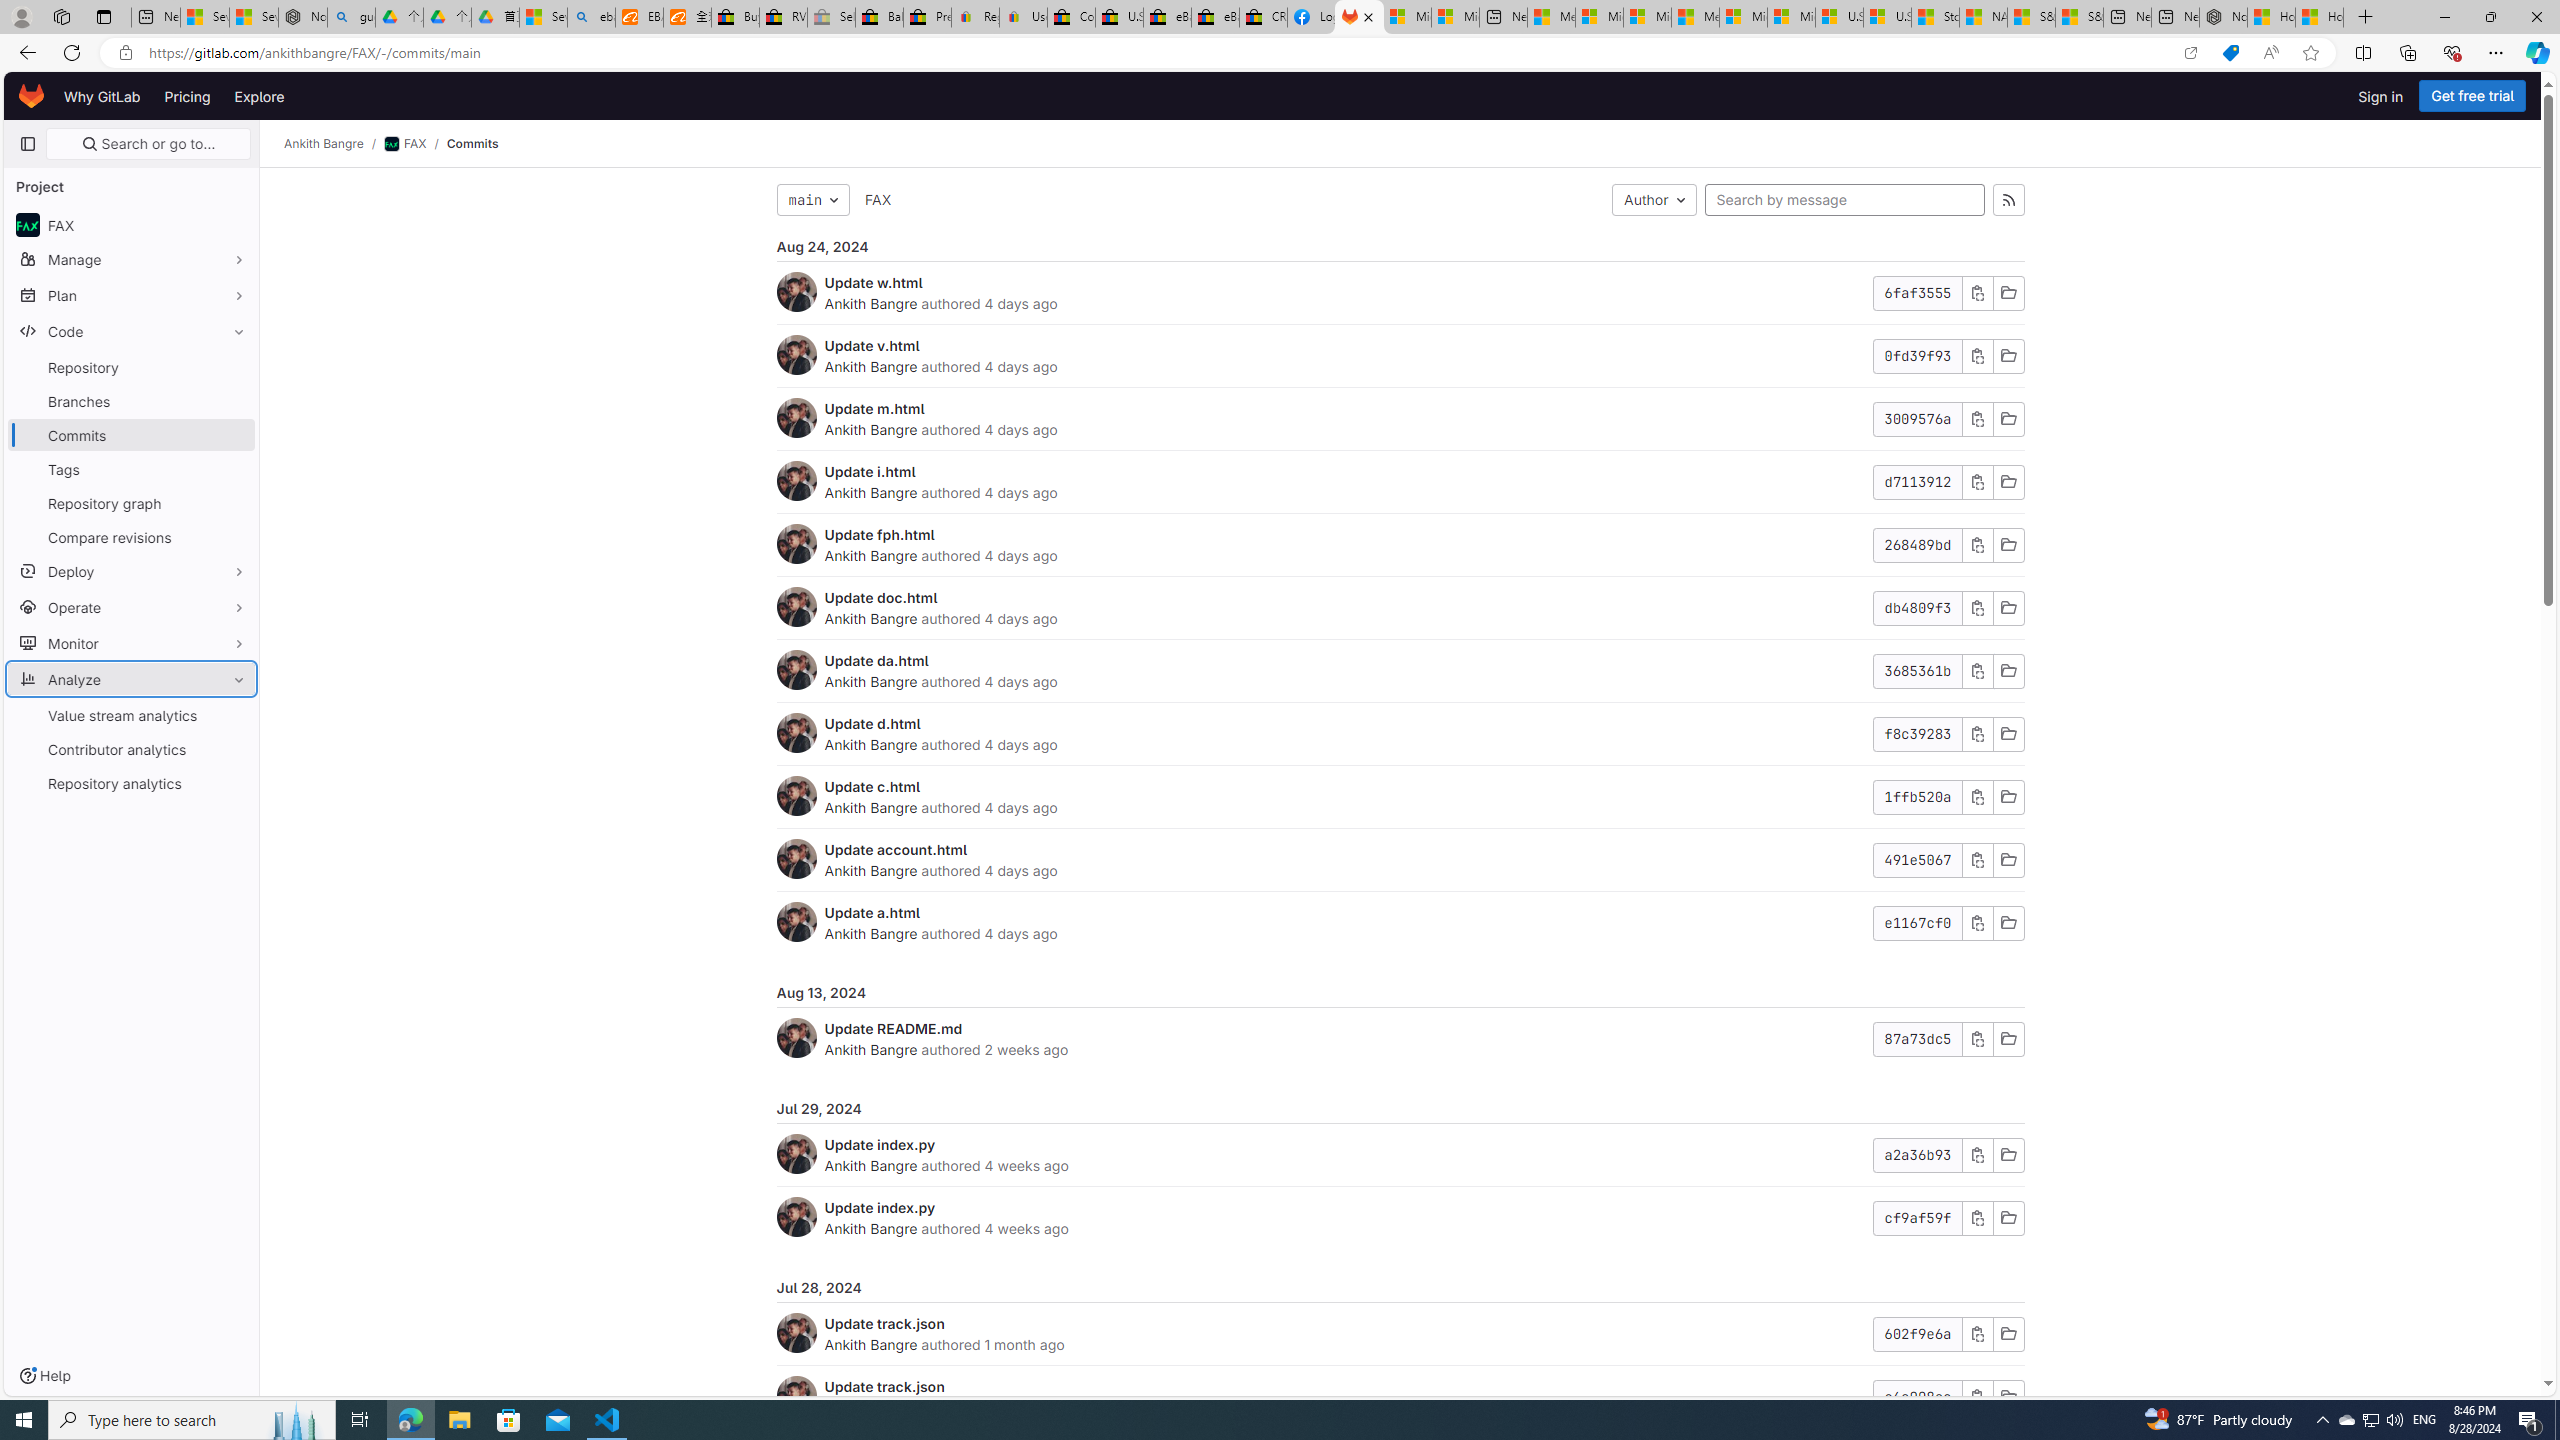 The height and width of the screenshot is (1440, 2560). I want to click on Monitor, so click(132, 642).